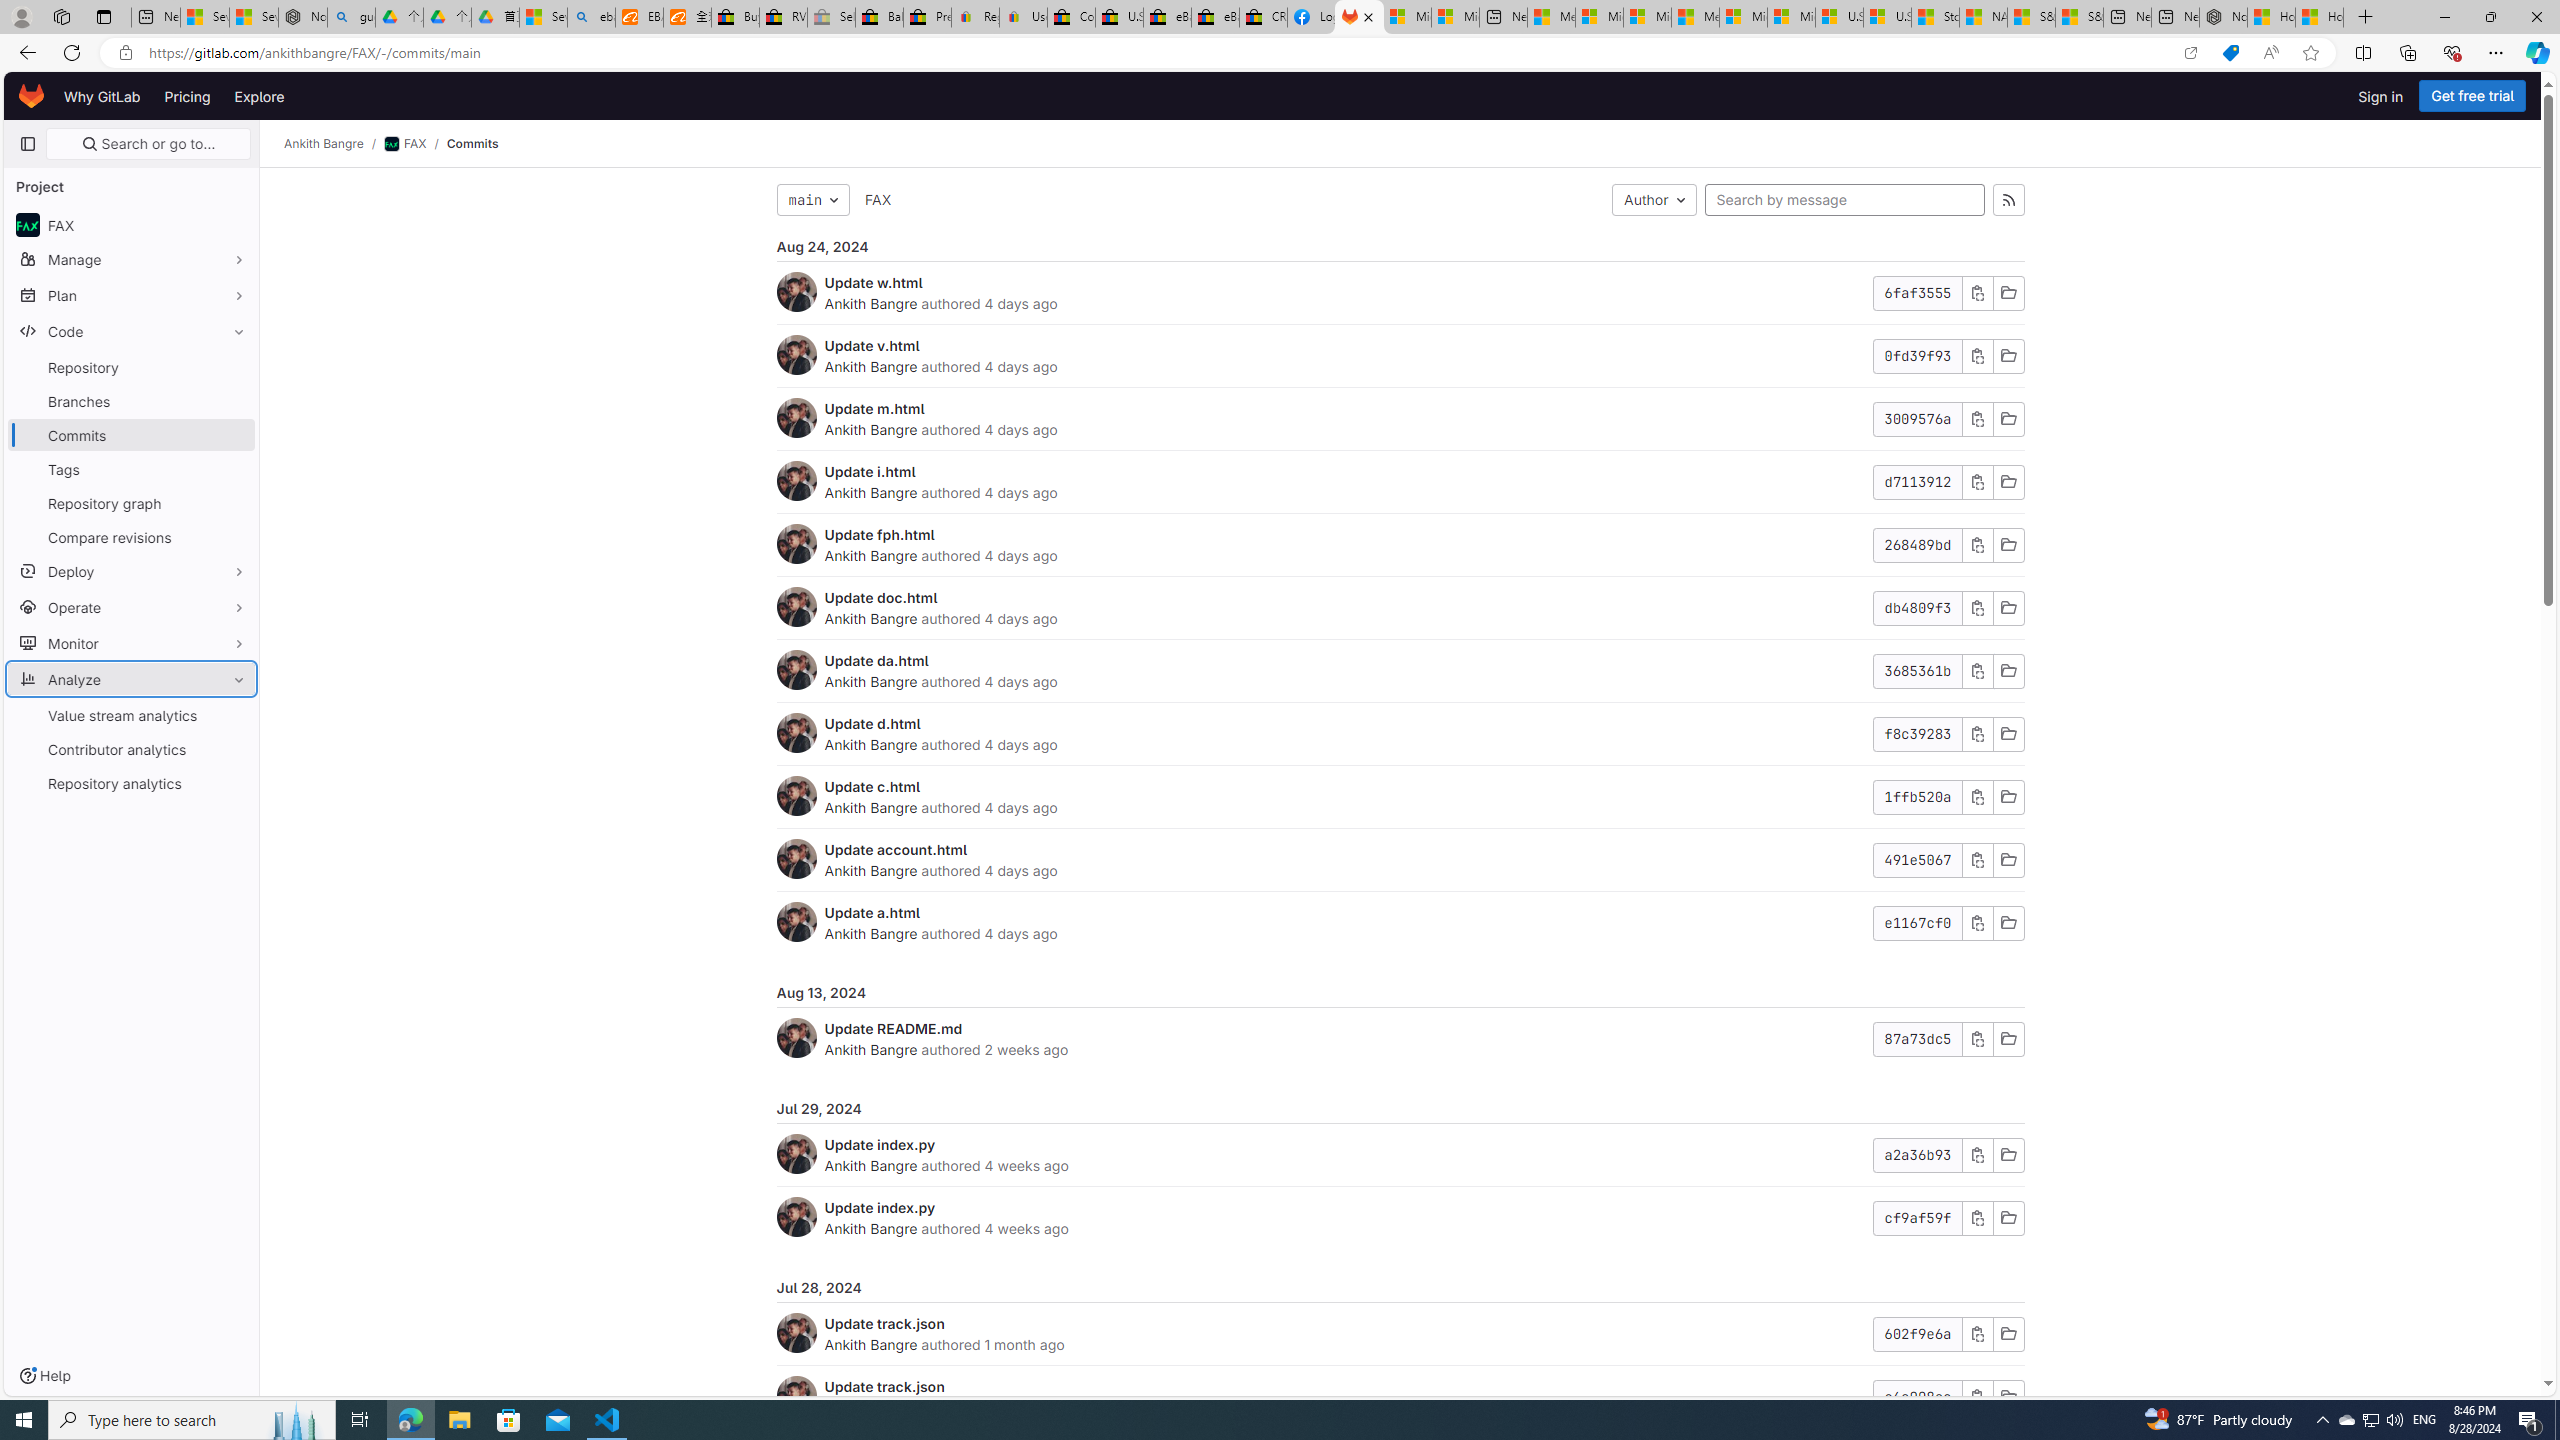 The height and width of the screenshot is (1440, 2560). I want to click on Monitor, so click(132, 642).